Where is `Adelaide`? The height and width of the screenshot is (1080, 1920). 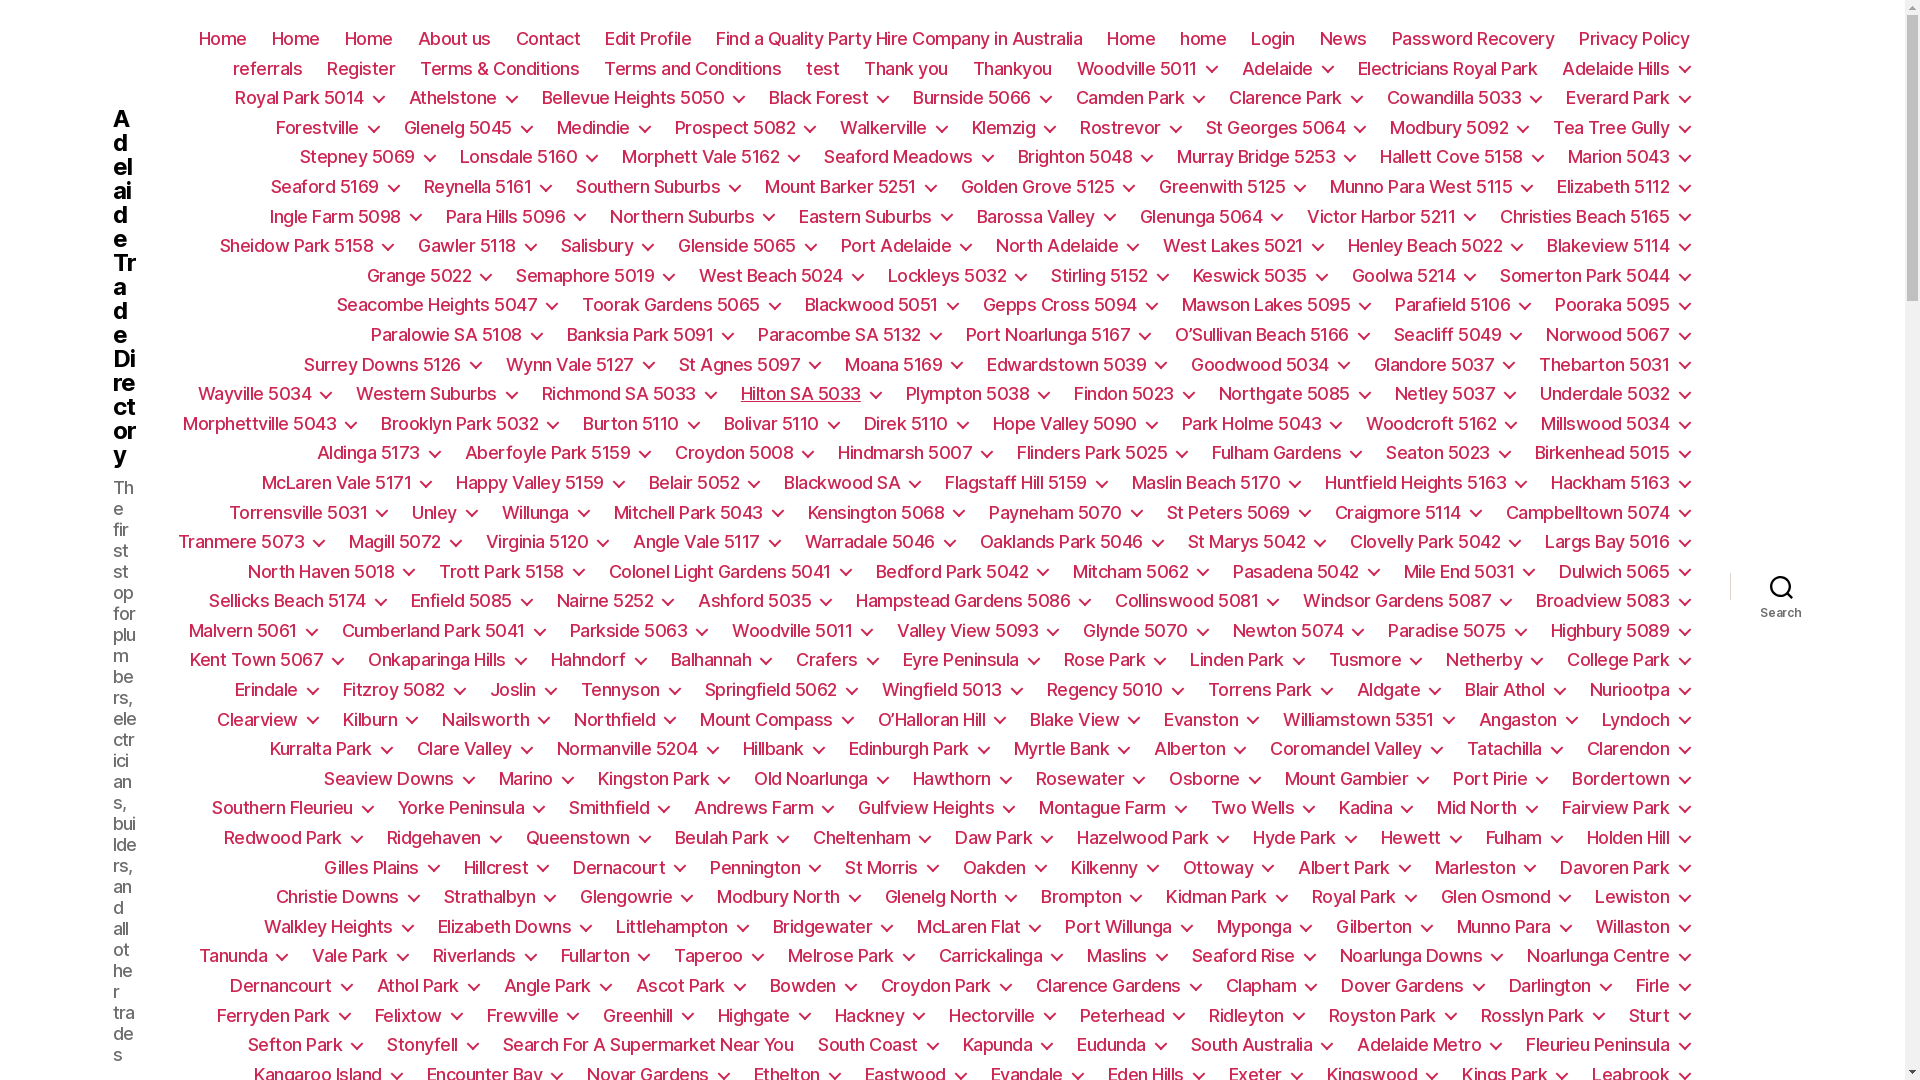 Adelaide is located at coordinates (1288, 69).